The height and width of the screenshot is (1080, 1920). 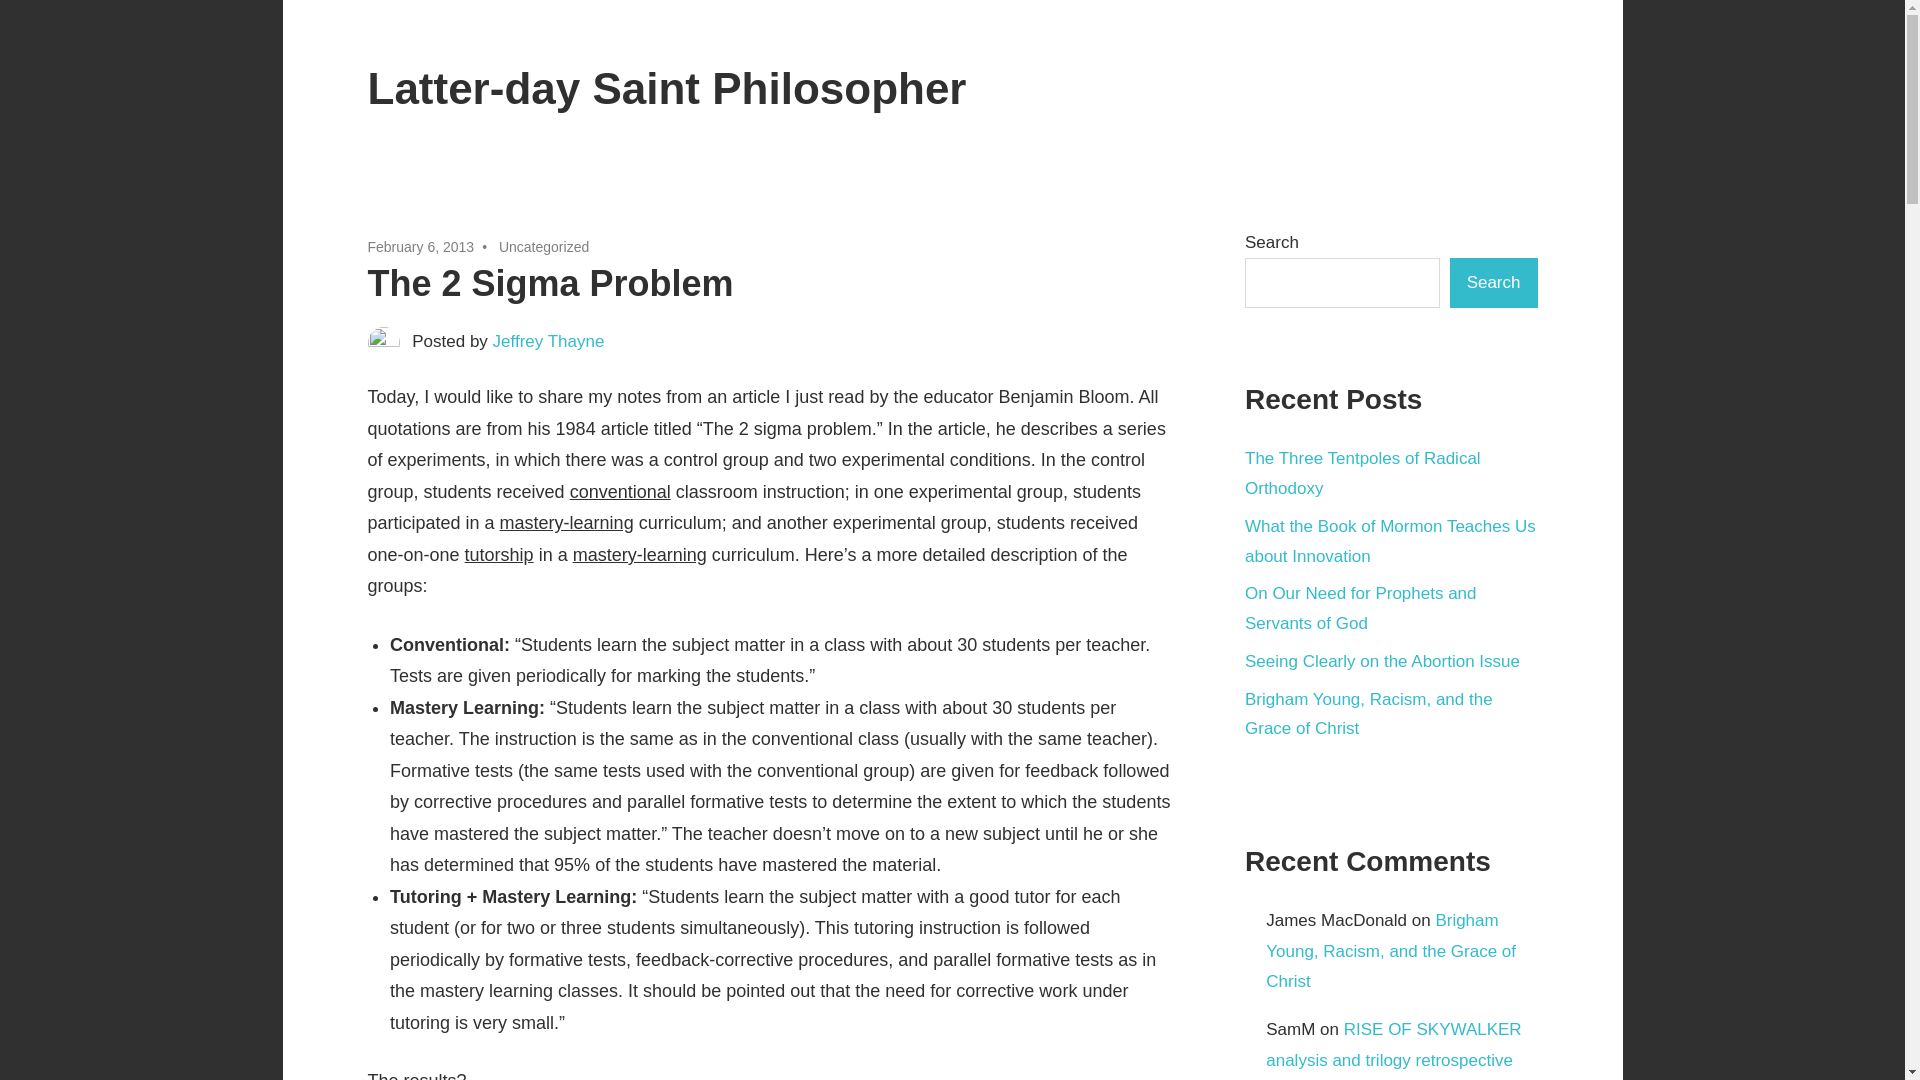 What do you see at coordinates (544, 246) in the screenshot?
I see `Uncategorized` at bounding box center [544, 246].